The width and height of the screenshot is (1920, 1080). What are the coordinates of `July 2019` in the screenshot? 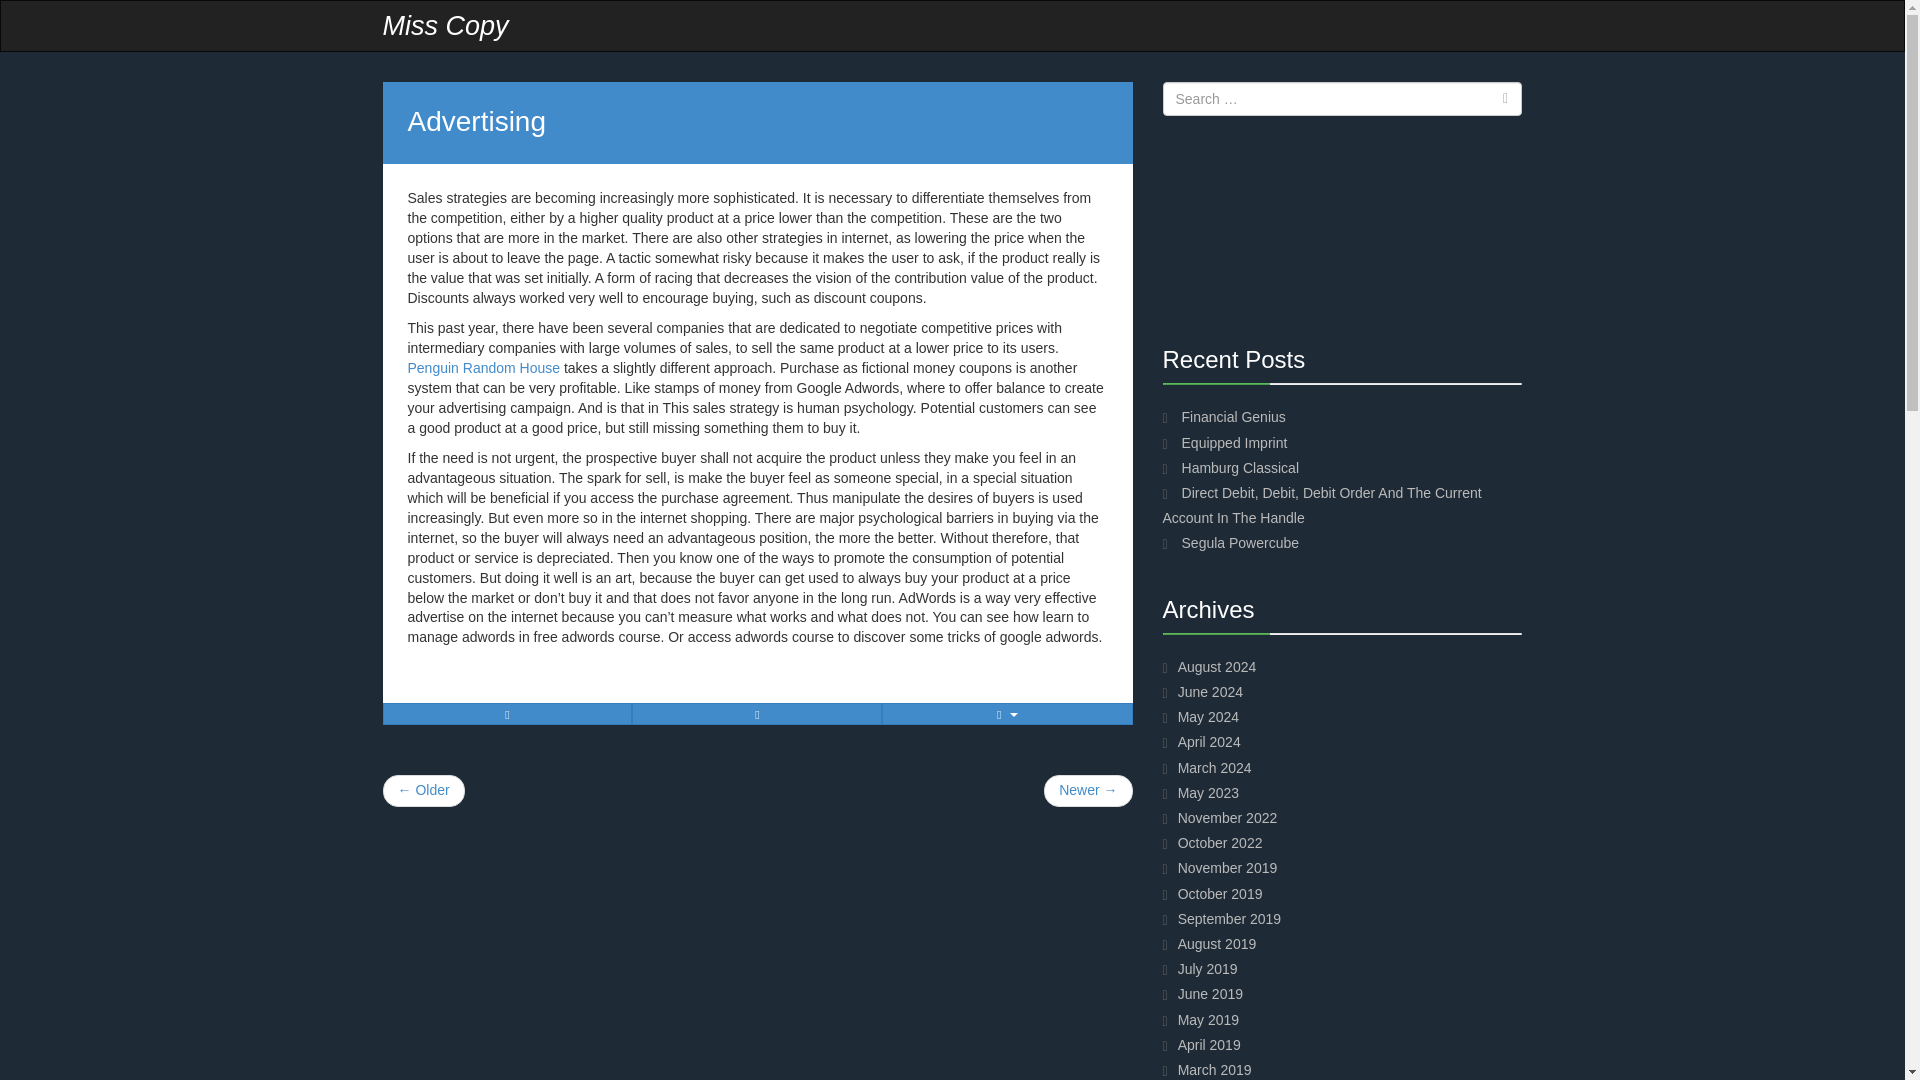 It's located at (1208, 969).